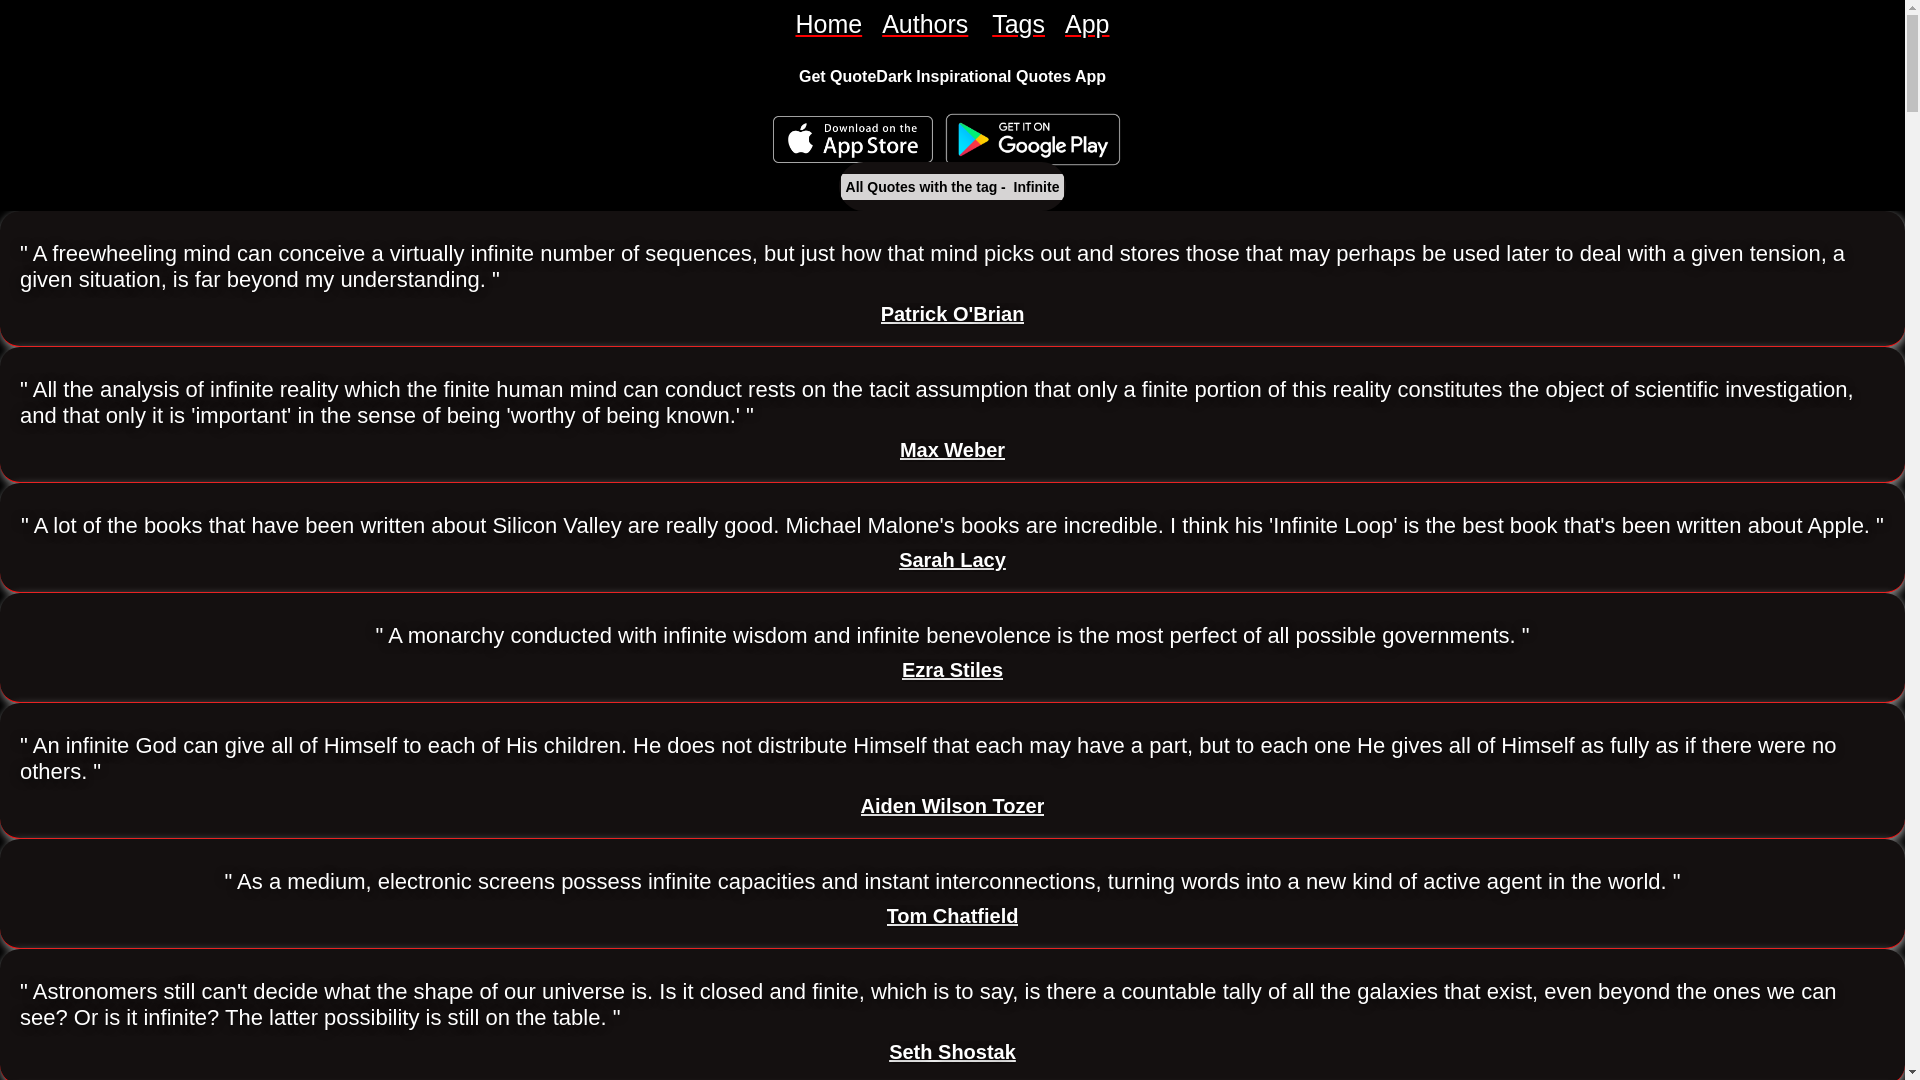  I want to click on Home, so click(828, 24).